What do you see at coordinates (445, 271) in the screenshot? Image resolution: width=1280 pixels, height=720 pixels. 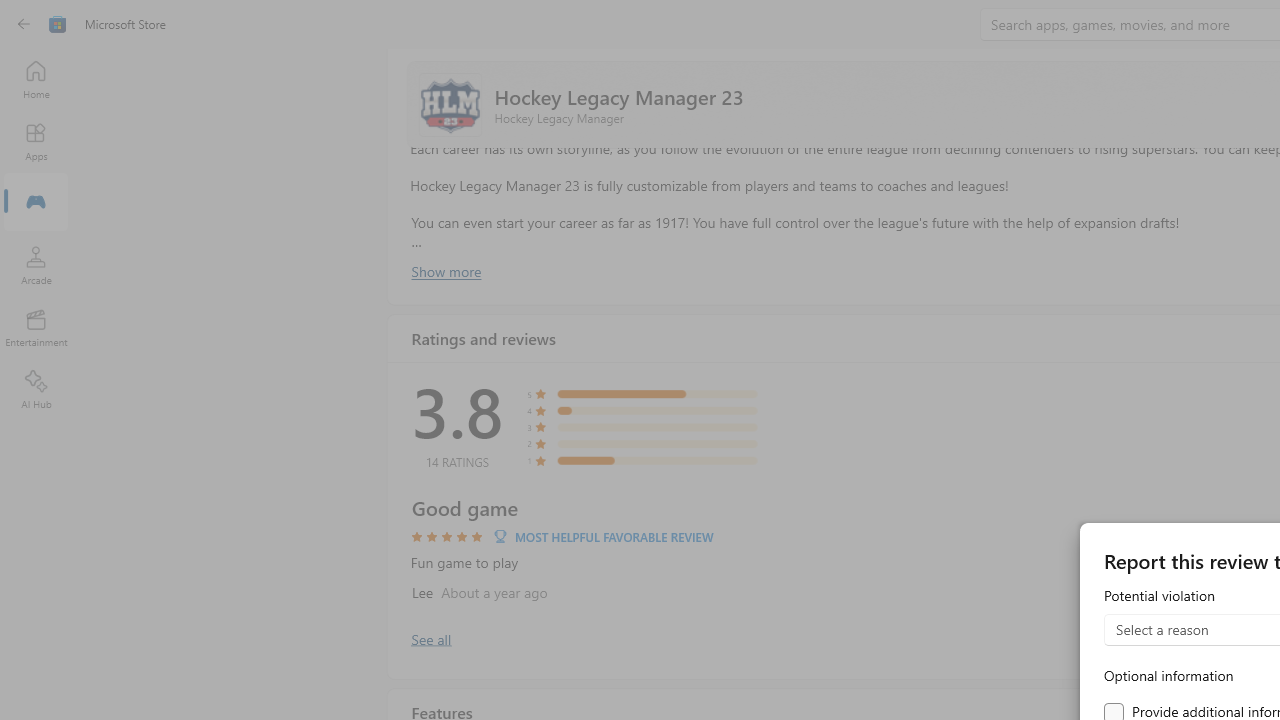 I see `Show more` at bounding box center [445, 271].